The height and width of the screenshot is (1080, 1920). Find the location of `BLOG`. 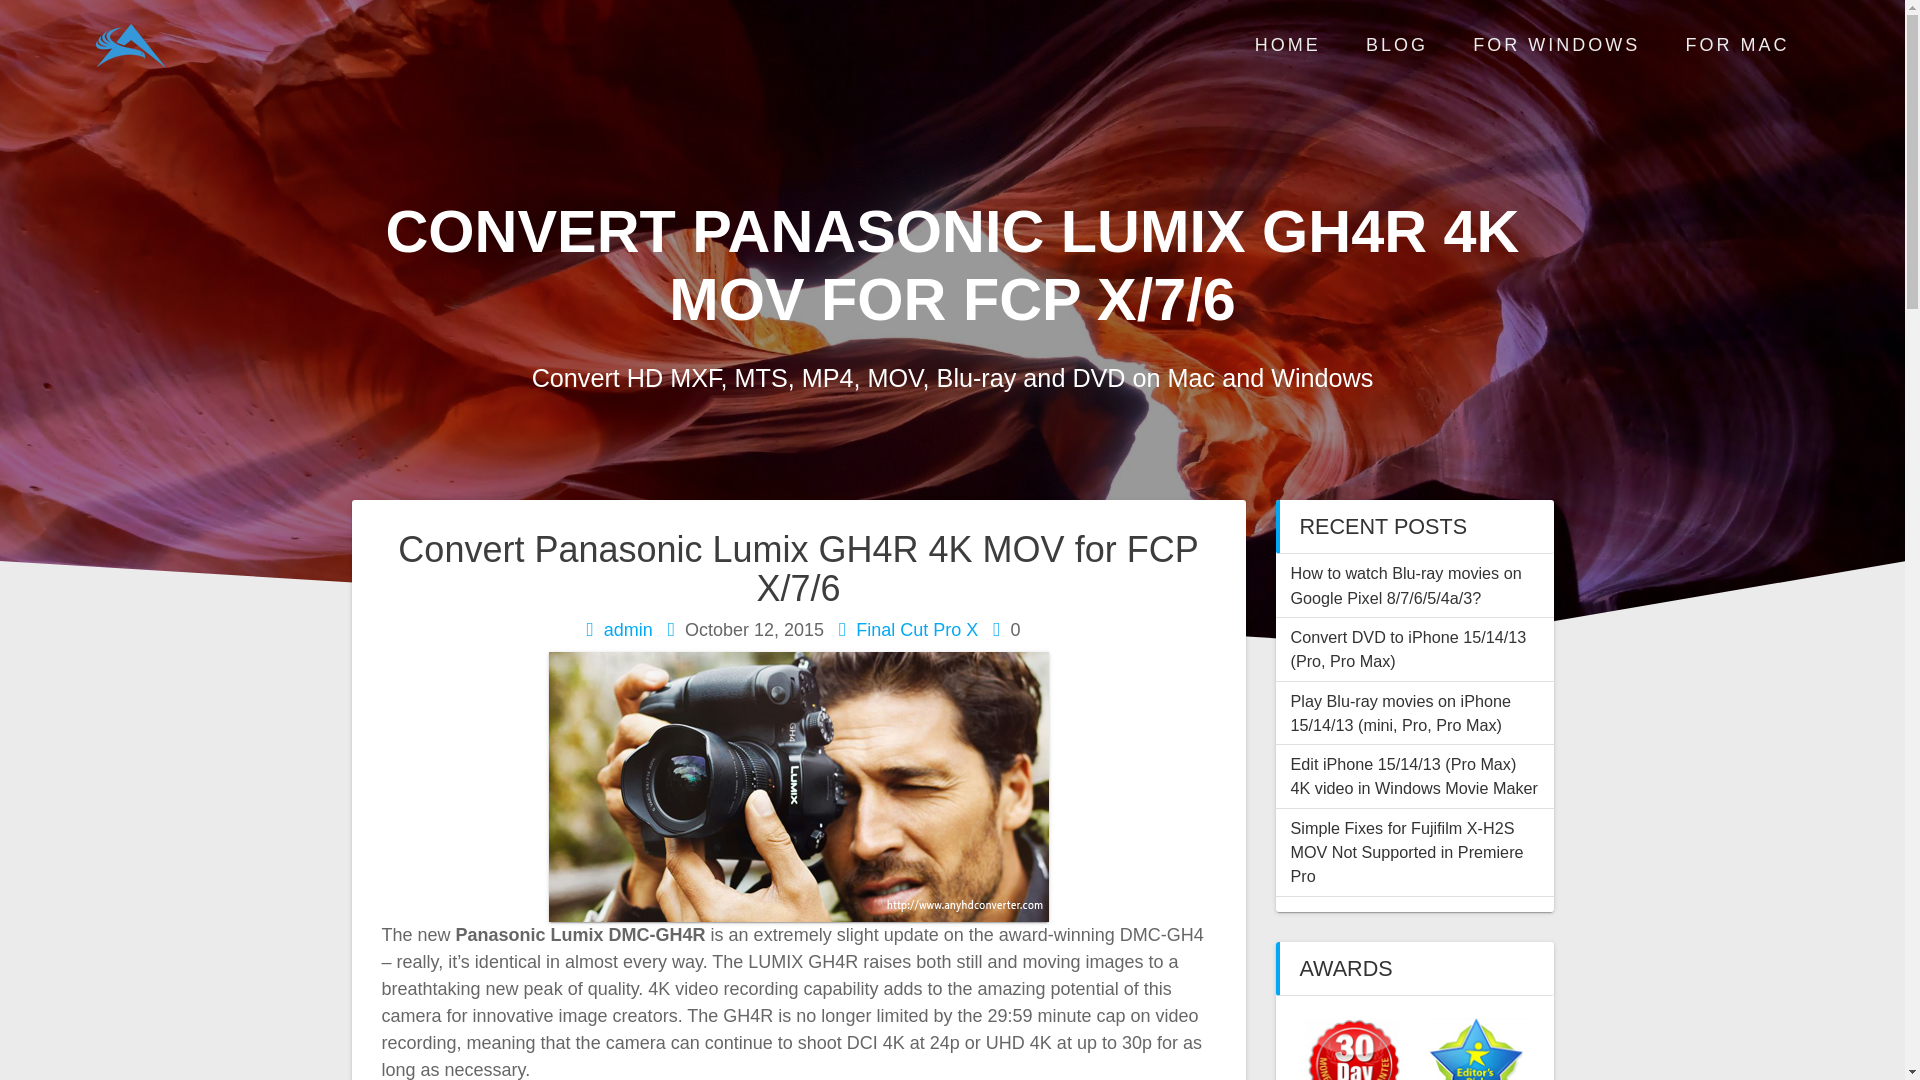

BLOG is located at coordinates (1396, 46).